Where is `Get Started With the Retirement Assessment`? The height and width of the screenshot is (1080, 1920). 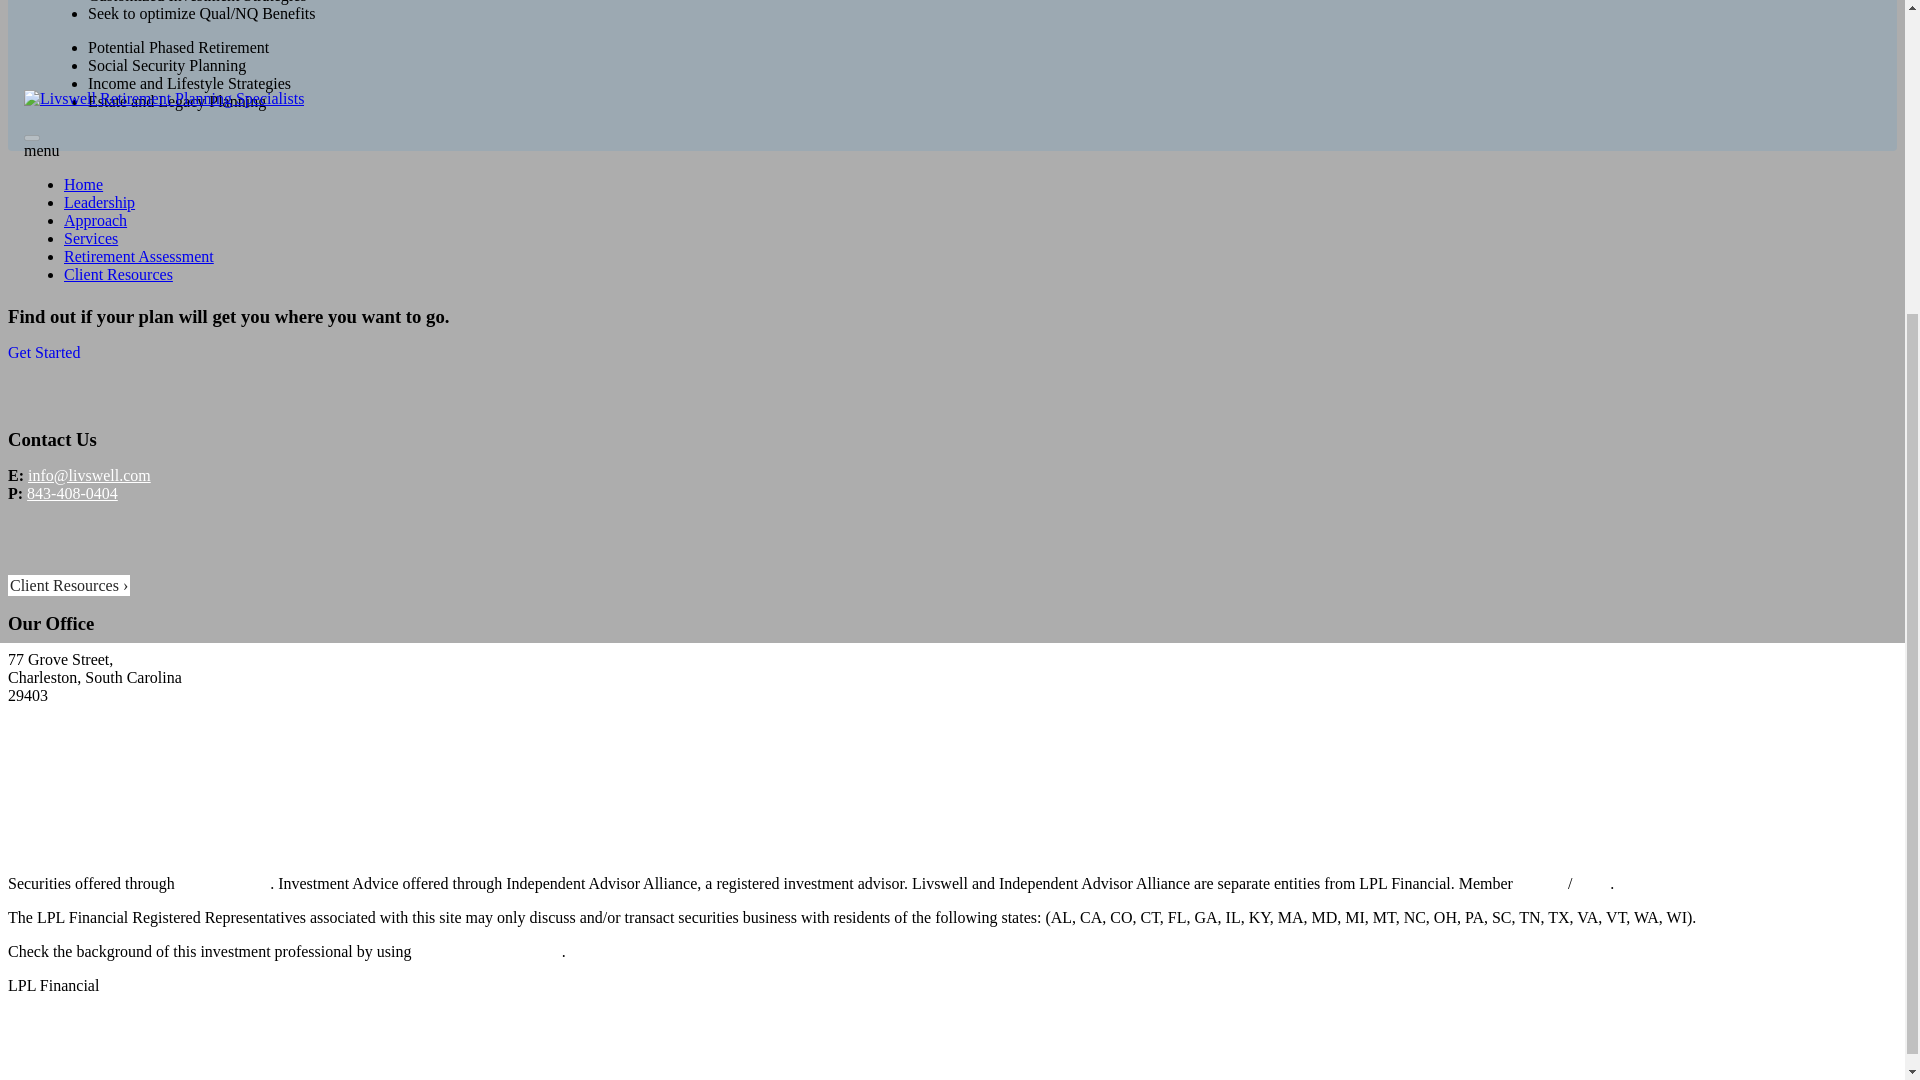
Get Started With the Retirement Assessment is located at coordinates (44, 356).